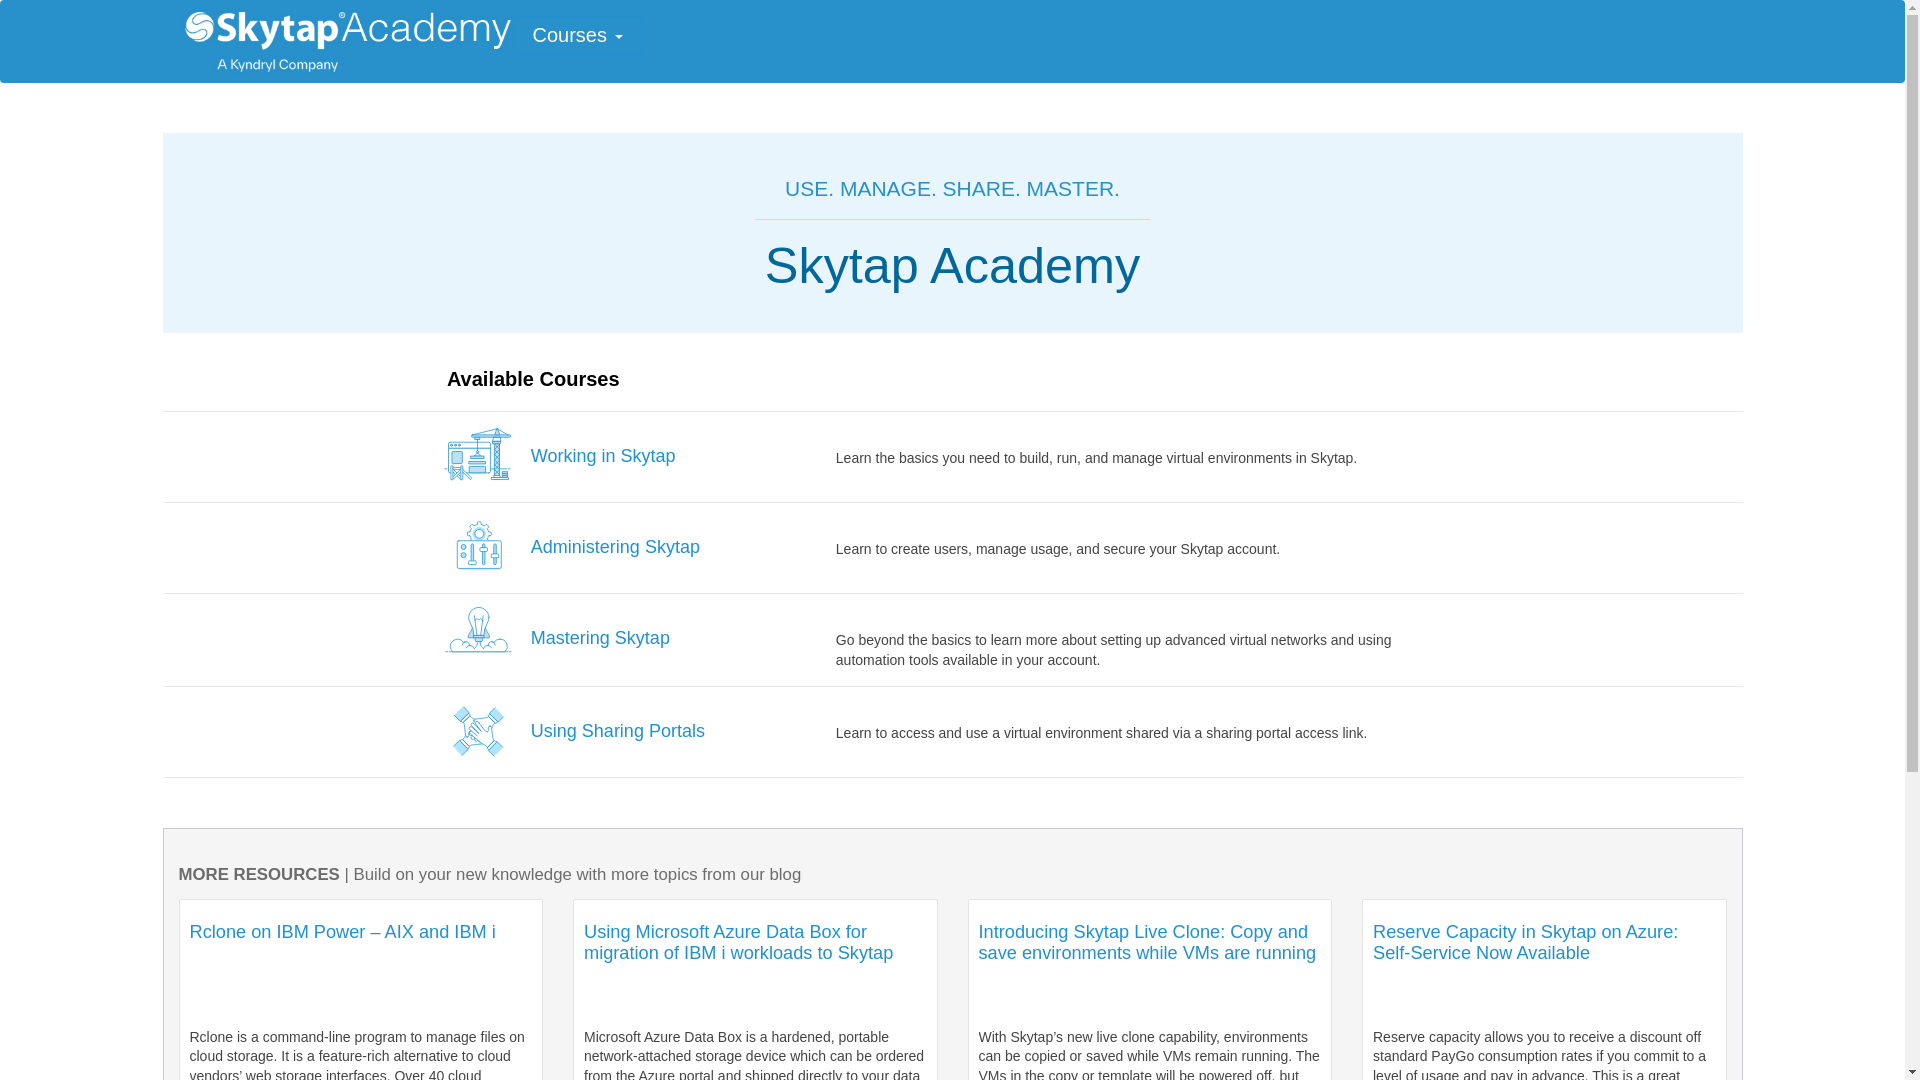  Describe the element at coordinates (616, 546) in the screenshot. I see `Administering Skytap` at that location.